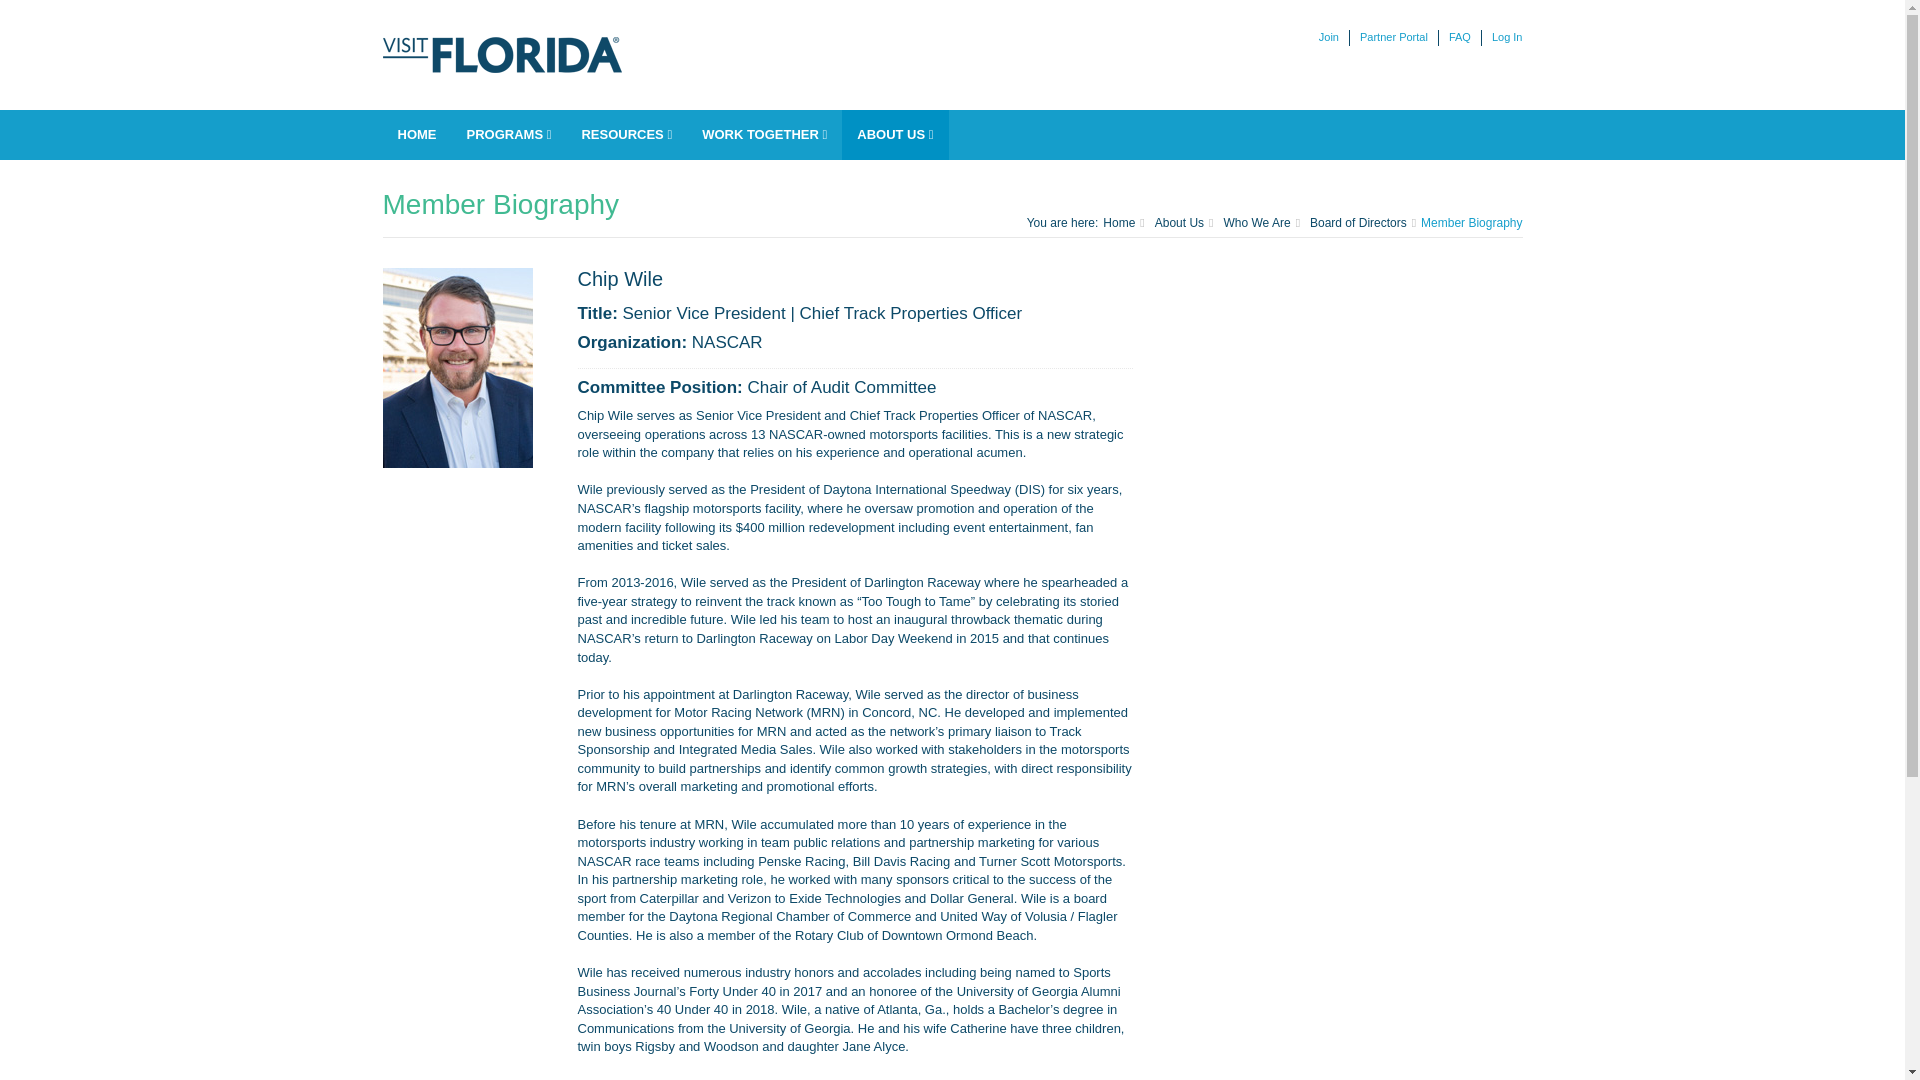 Image resolution: width=1920 pixels, height=1080 pixels. I want to click on Join, so click(1329, 38).